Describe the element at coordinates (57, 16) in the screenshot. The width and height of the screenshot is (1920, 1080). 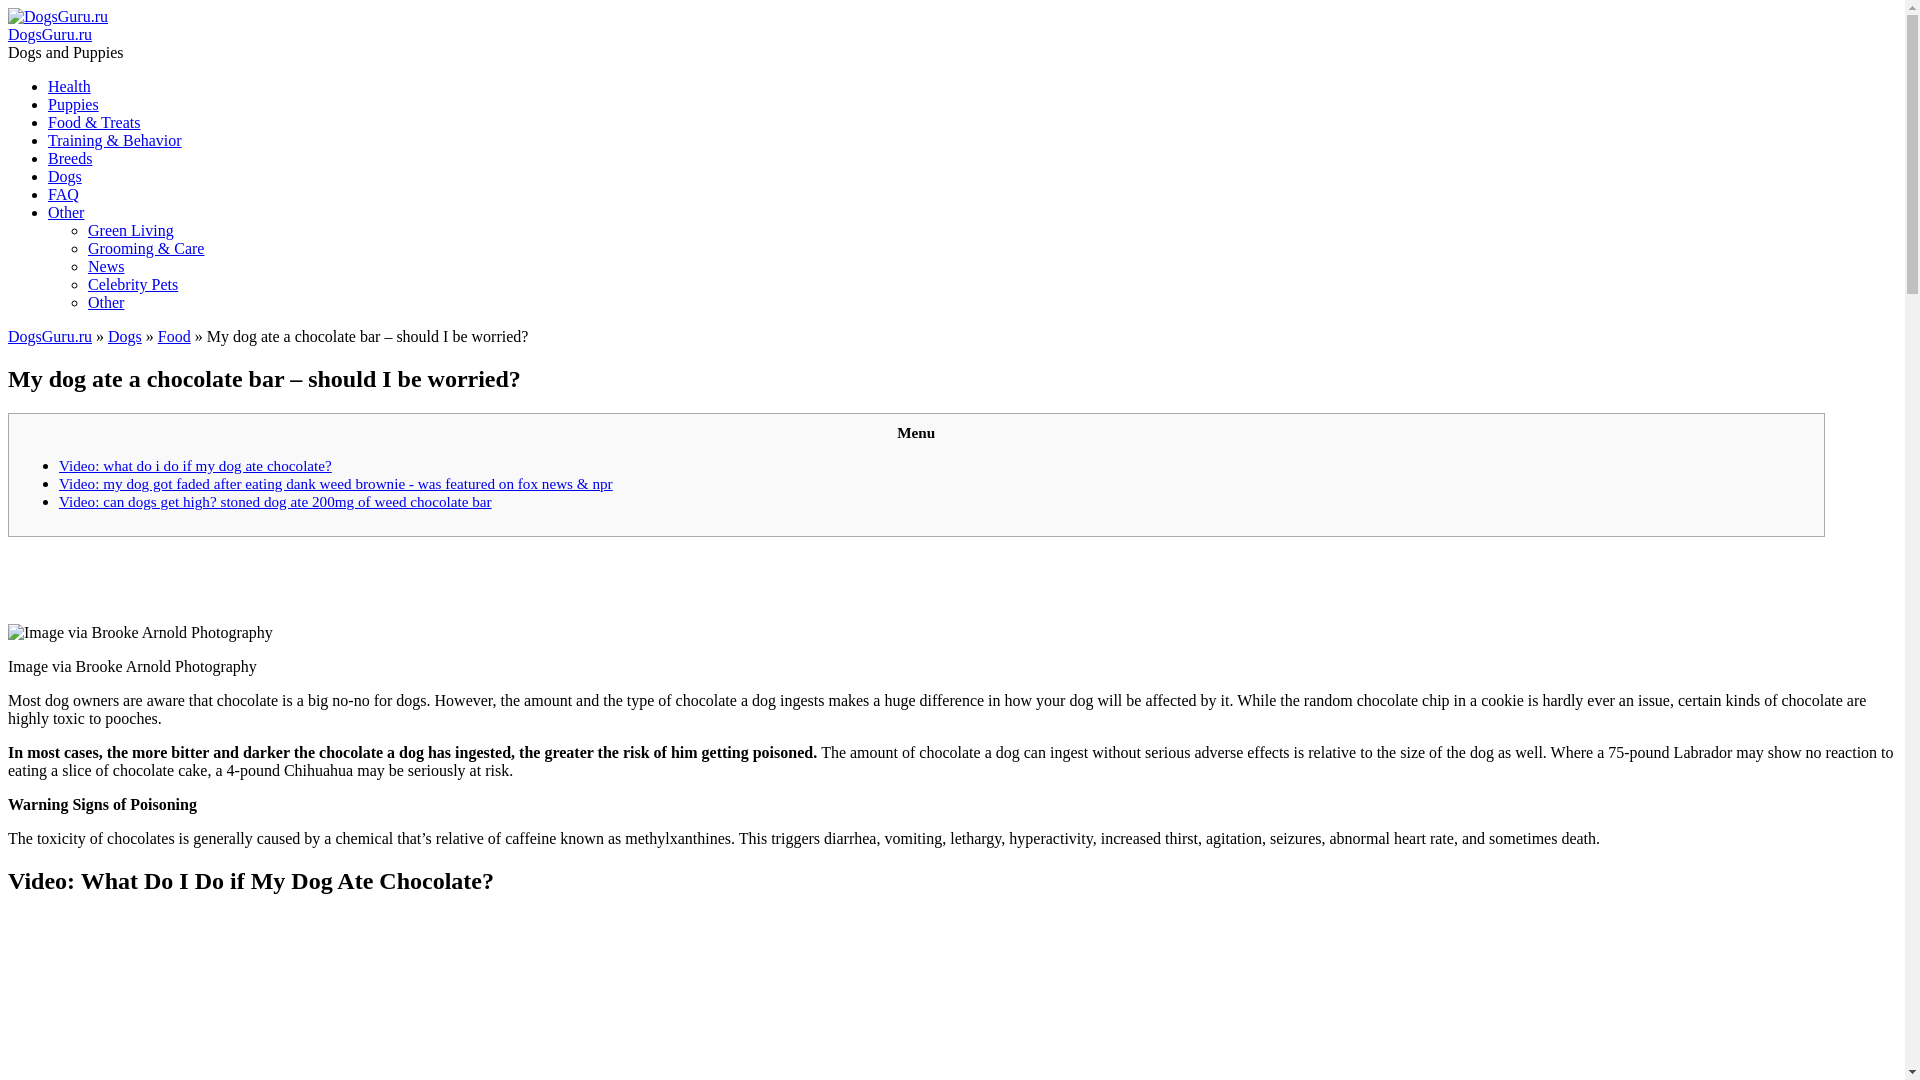
I see `DogsGuru.ru` at that location.